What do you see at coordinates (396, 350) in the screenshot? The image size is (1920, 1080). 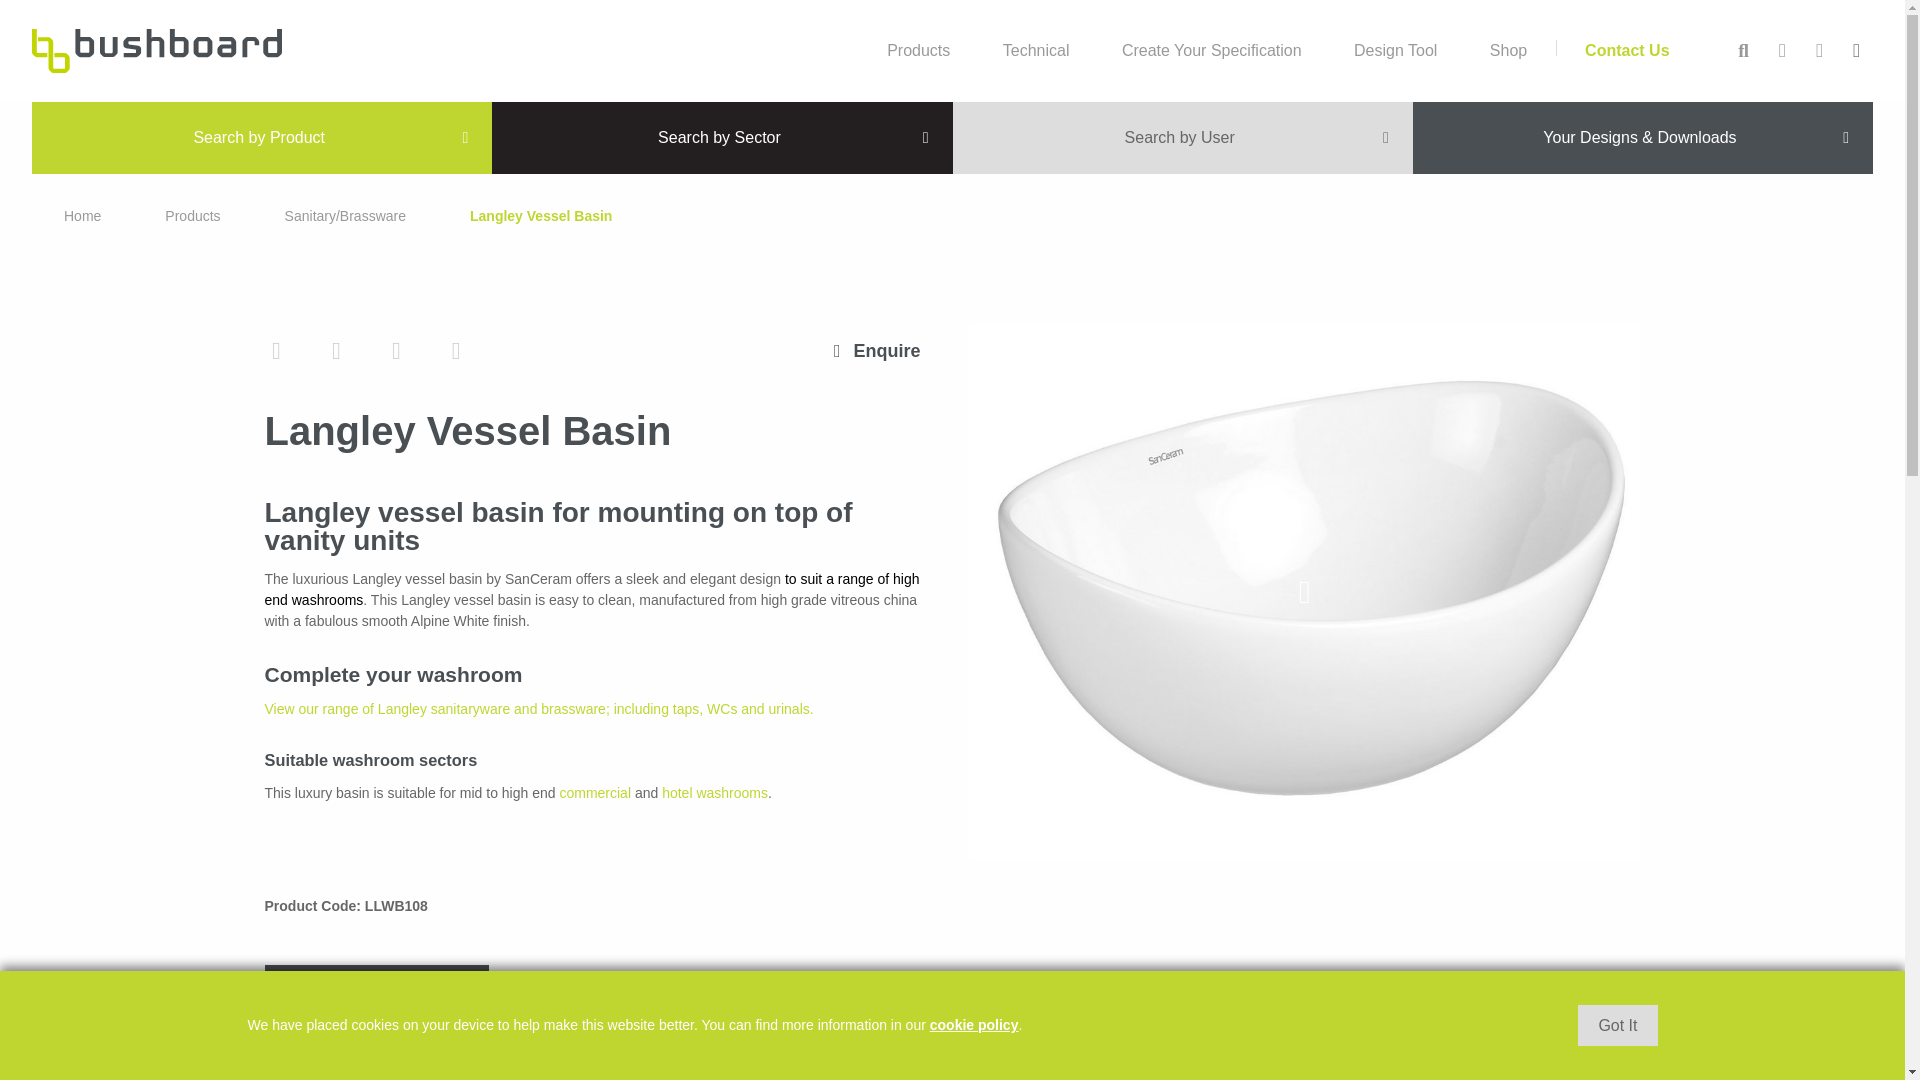 I see `Share on Pinterest` at bounding box center [396, 350].